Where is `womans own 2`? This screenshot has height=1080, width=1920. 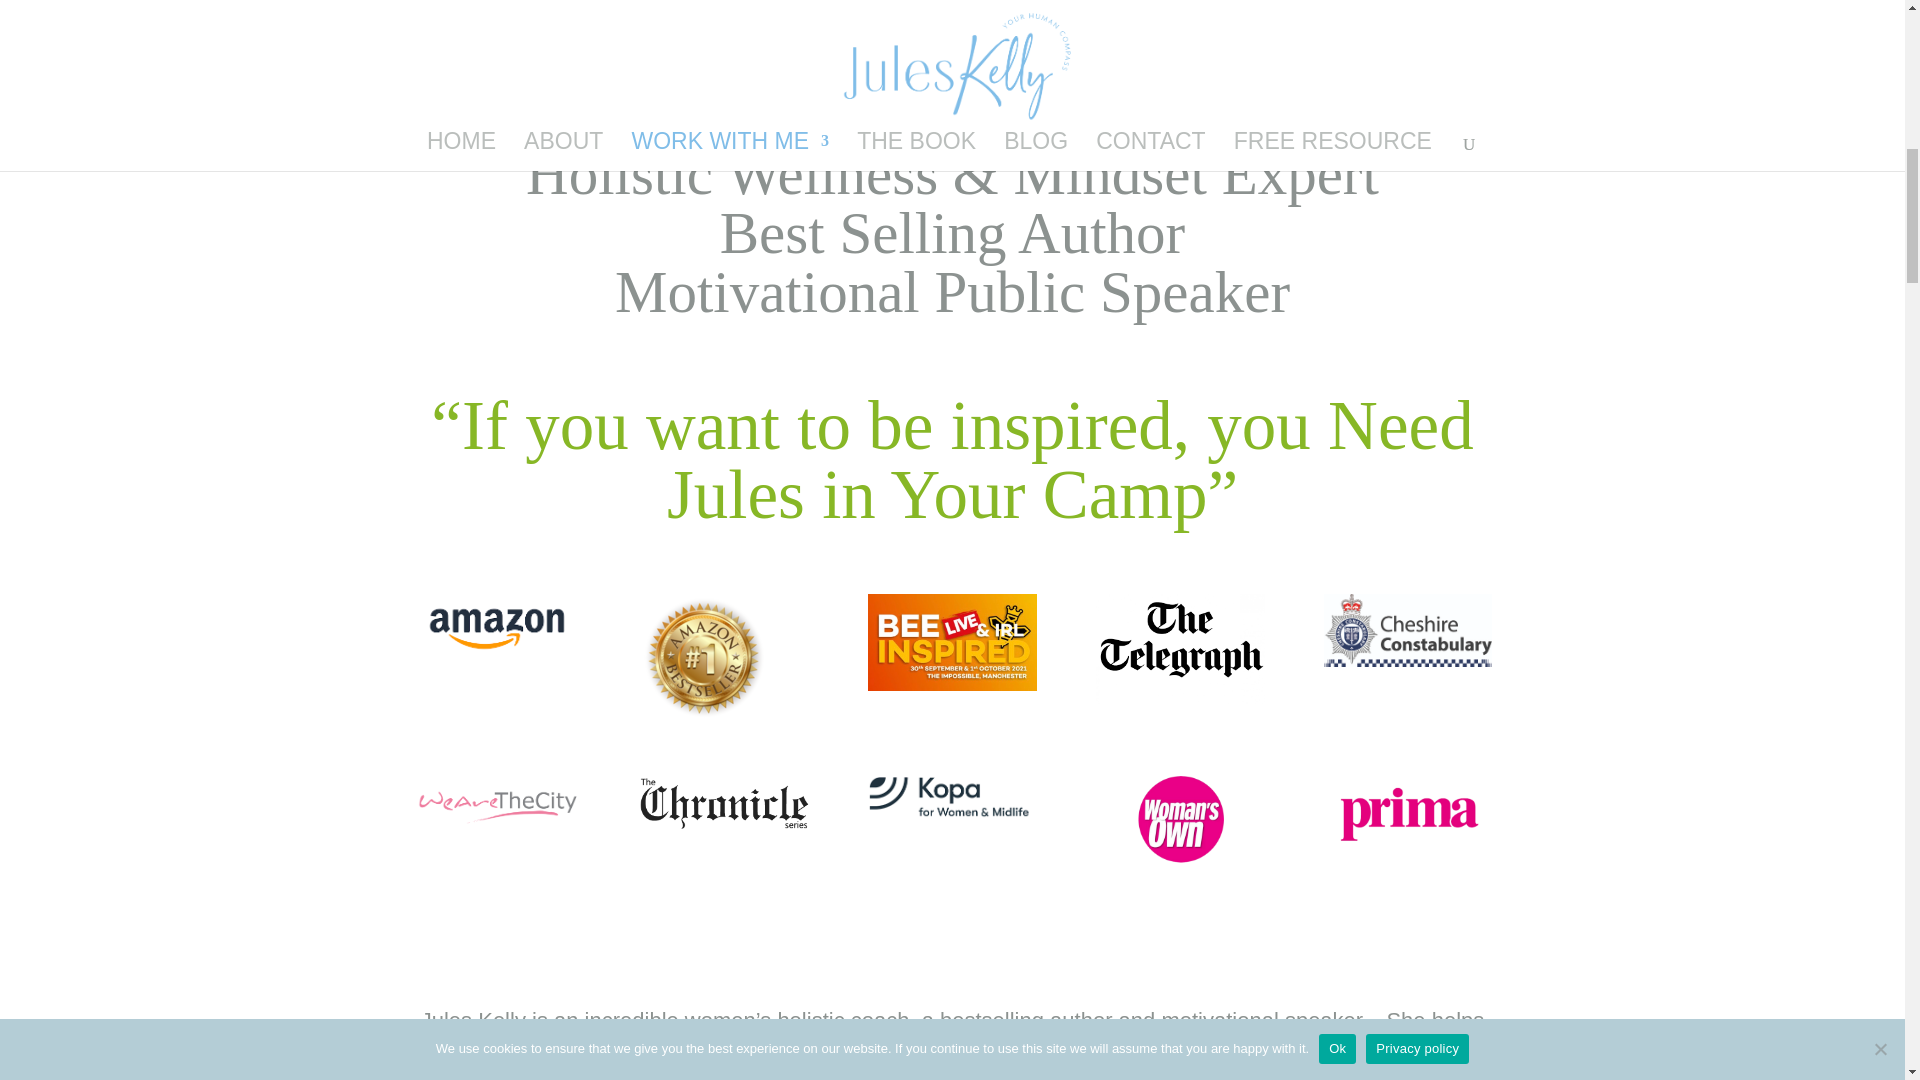
womans own 2 is located at coordinates (1180, 820).